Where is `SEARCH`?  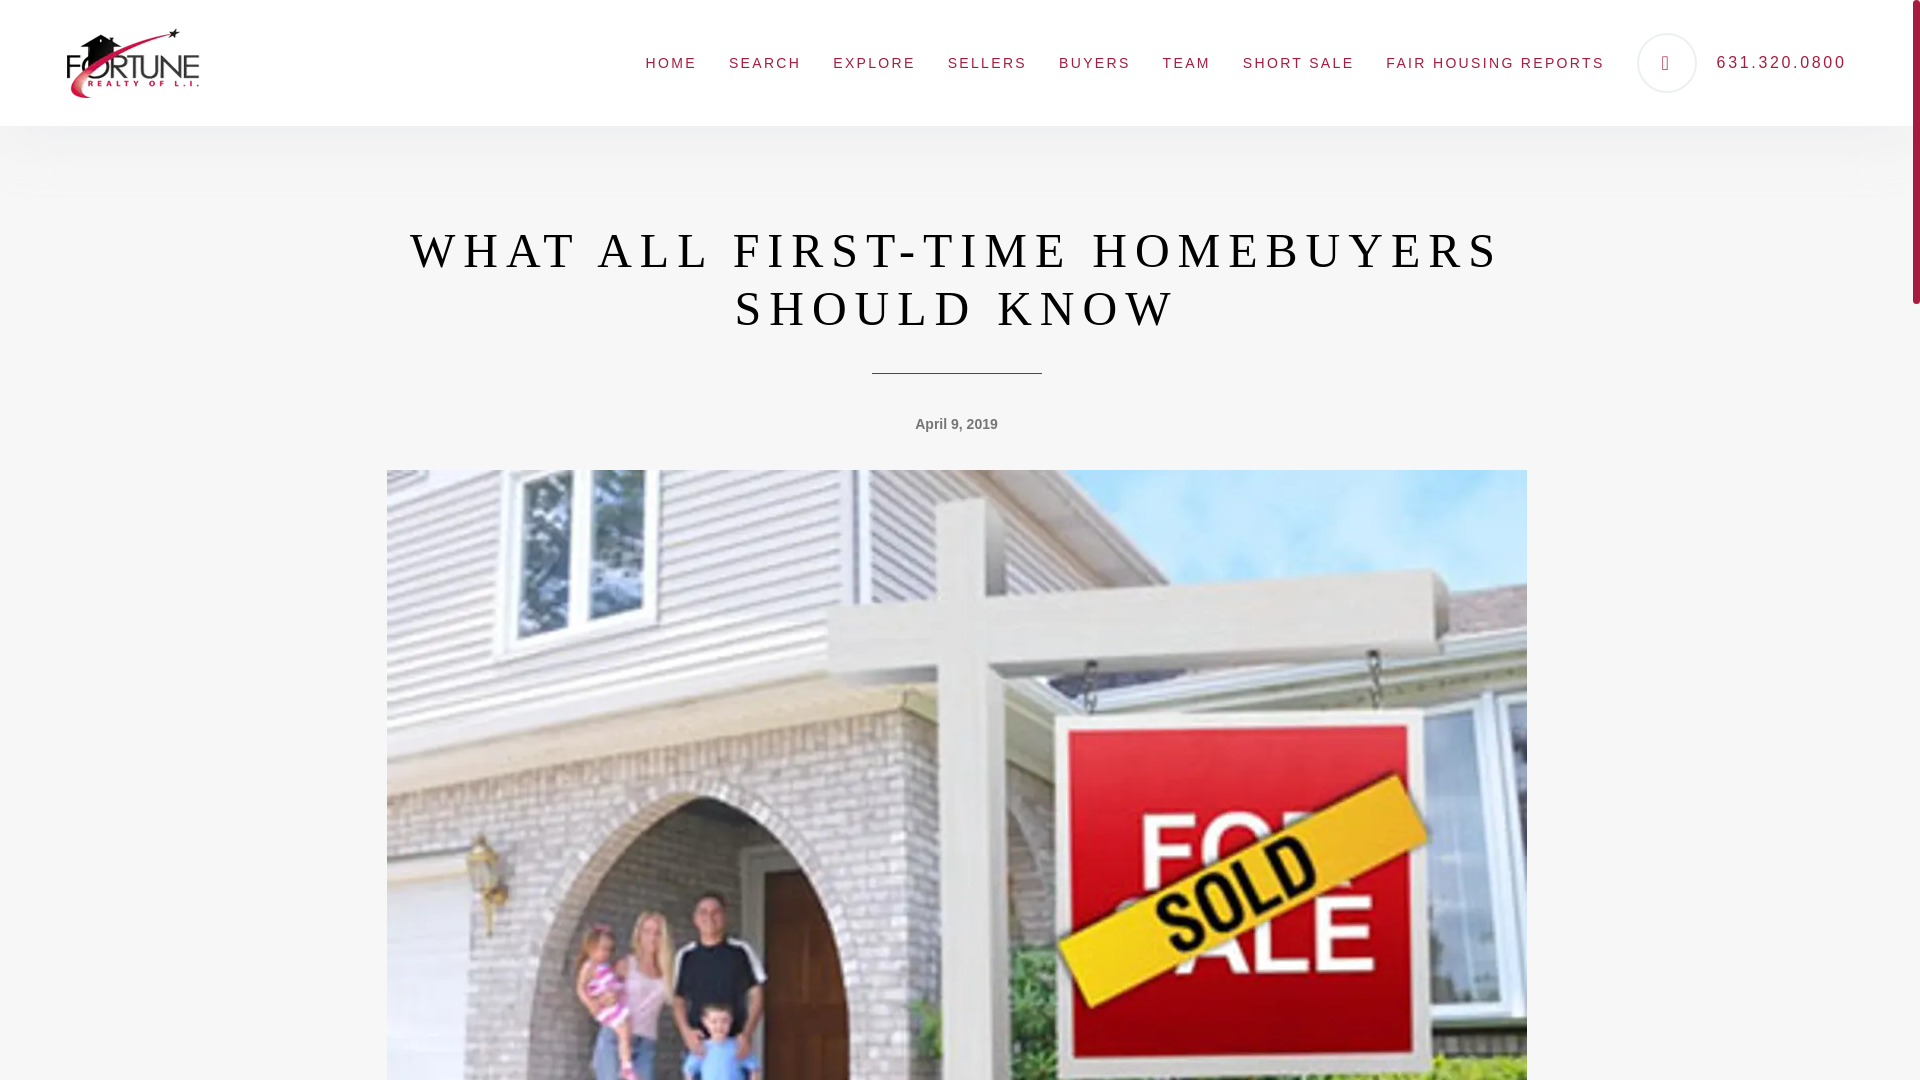 SEARCH is located at coordinates (764, 62).